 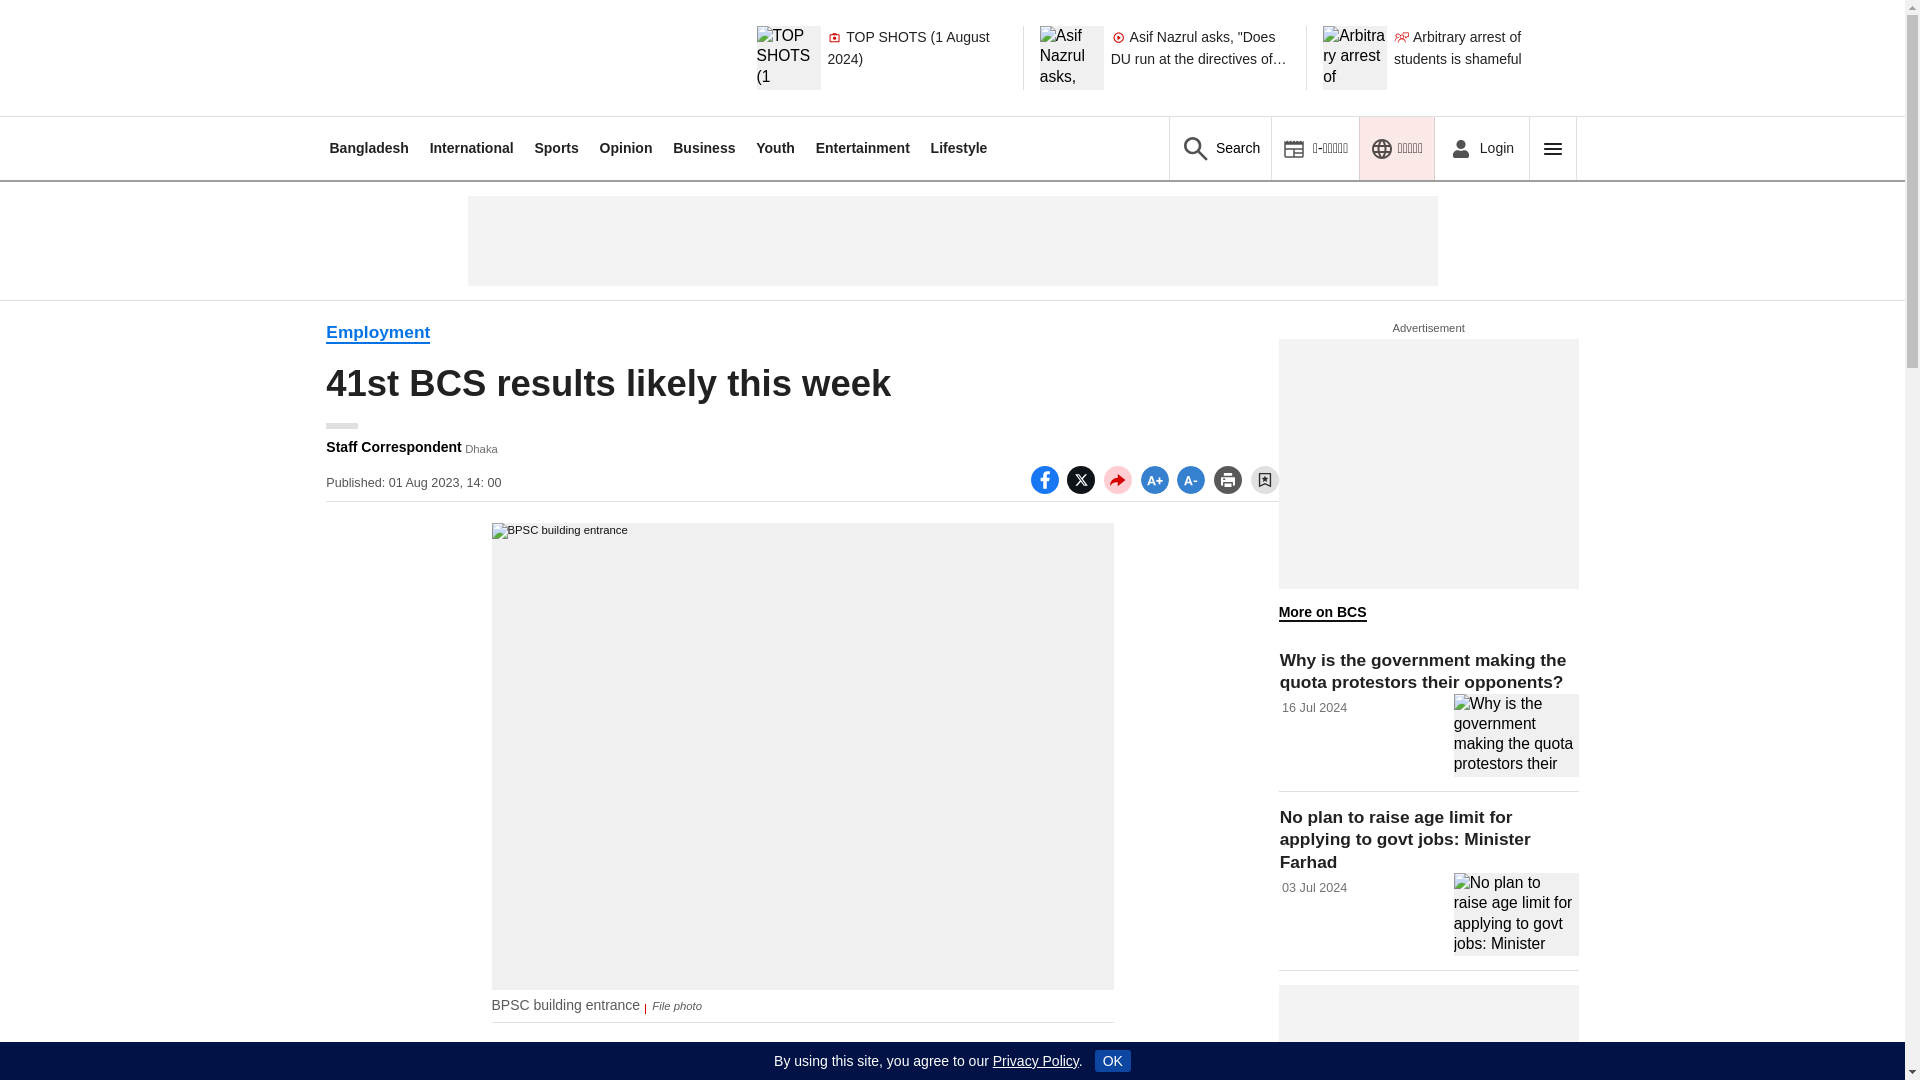 I want to click on Youth, so click(x=775, y=148).